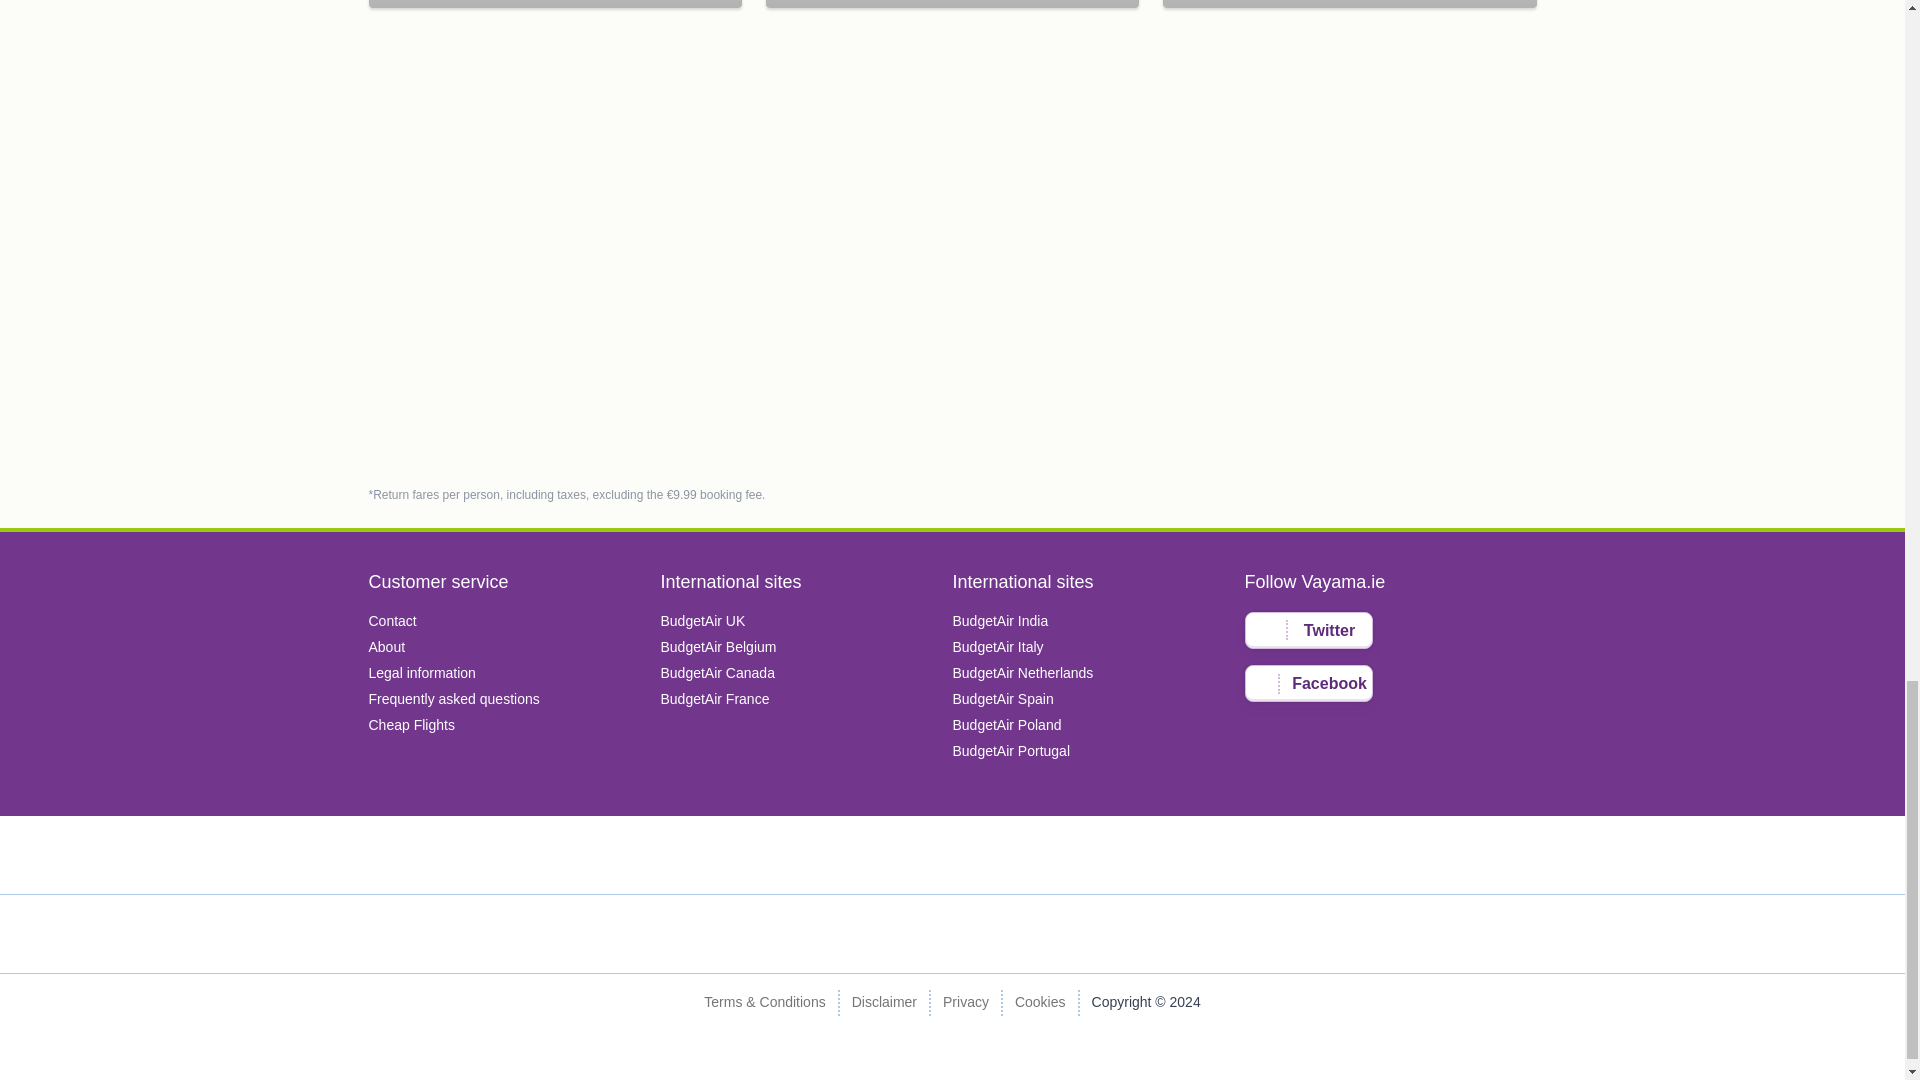  Describe the element at coordinates (702, 620) in the screenshot. I see `BudgetAir UK` at that location.